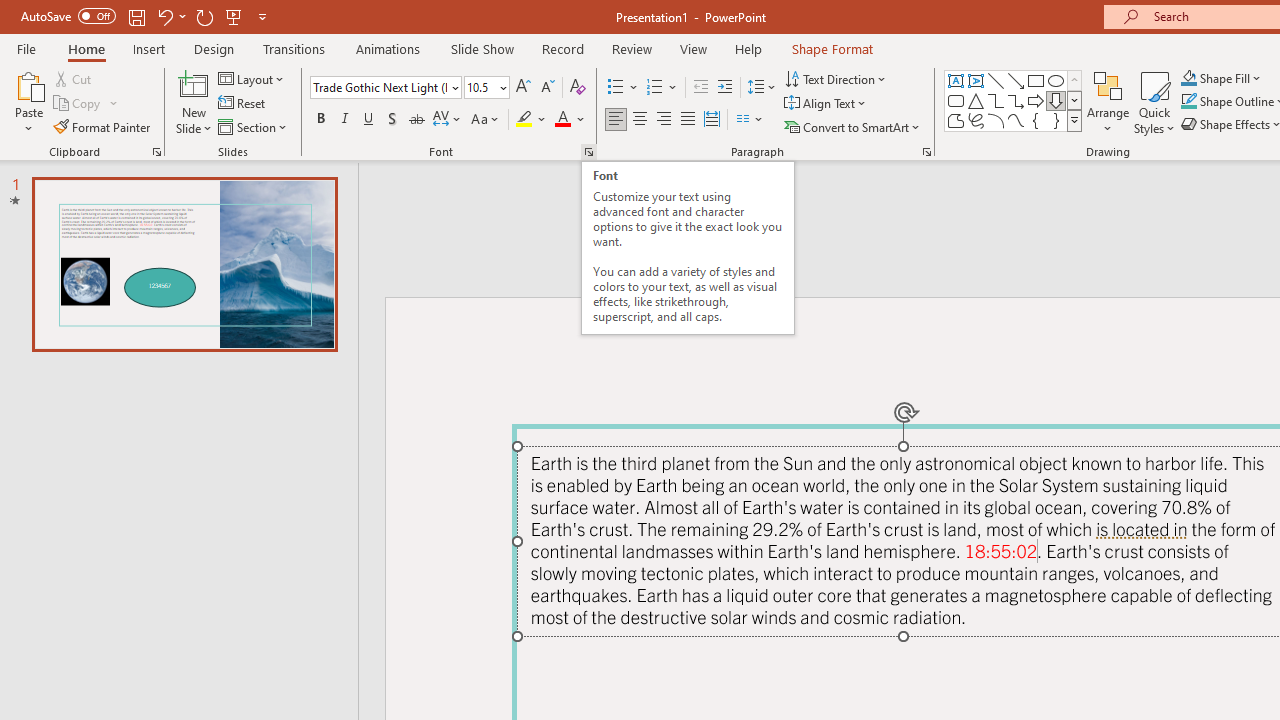 The width and height of the screenshot is (1280, 720). Describe the element at coordinates (688, 120) in the screenshot. I see `Justify` at that location.